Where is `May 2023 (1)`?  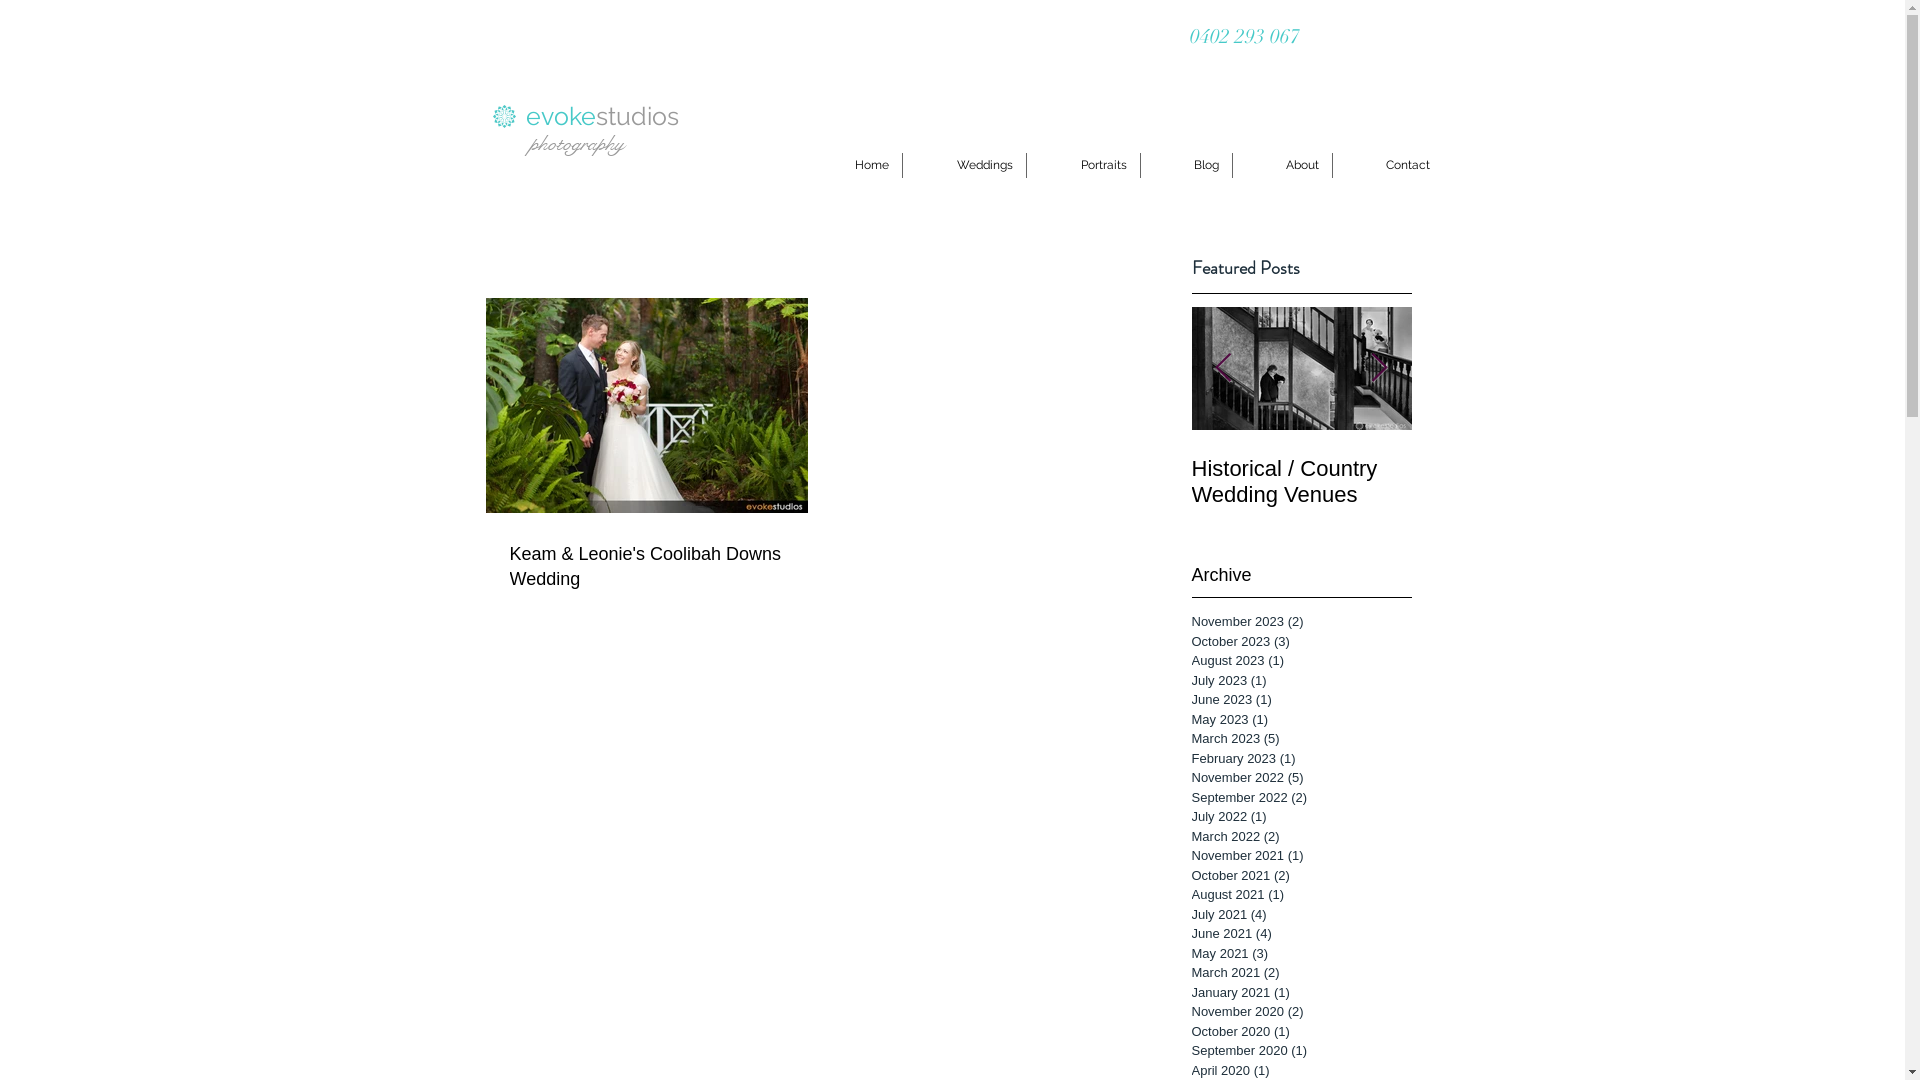
May 2023 (1) is located at coordinates (1297, 720).